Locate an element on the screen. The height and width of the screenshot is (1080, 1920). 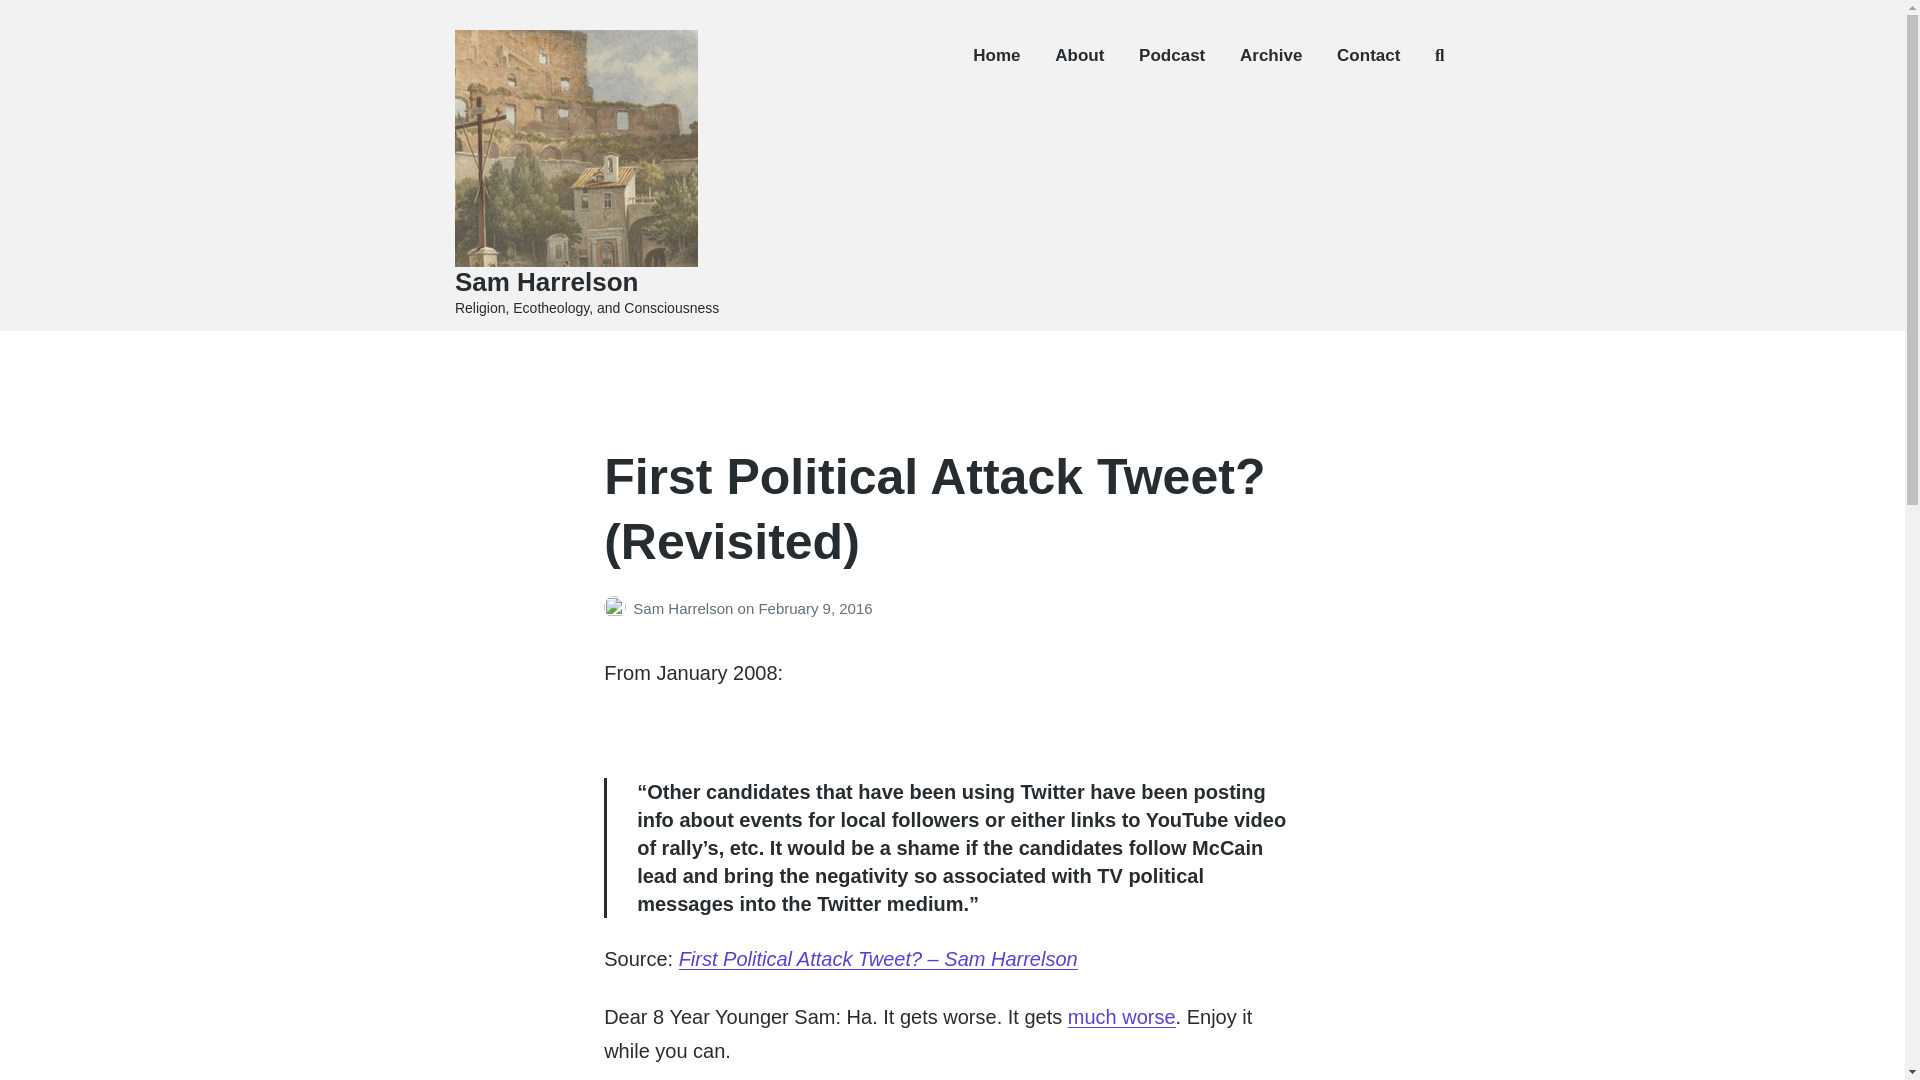
Archive is located at coordinates (1270, 56).